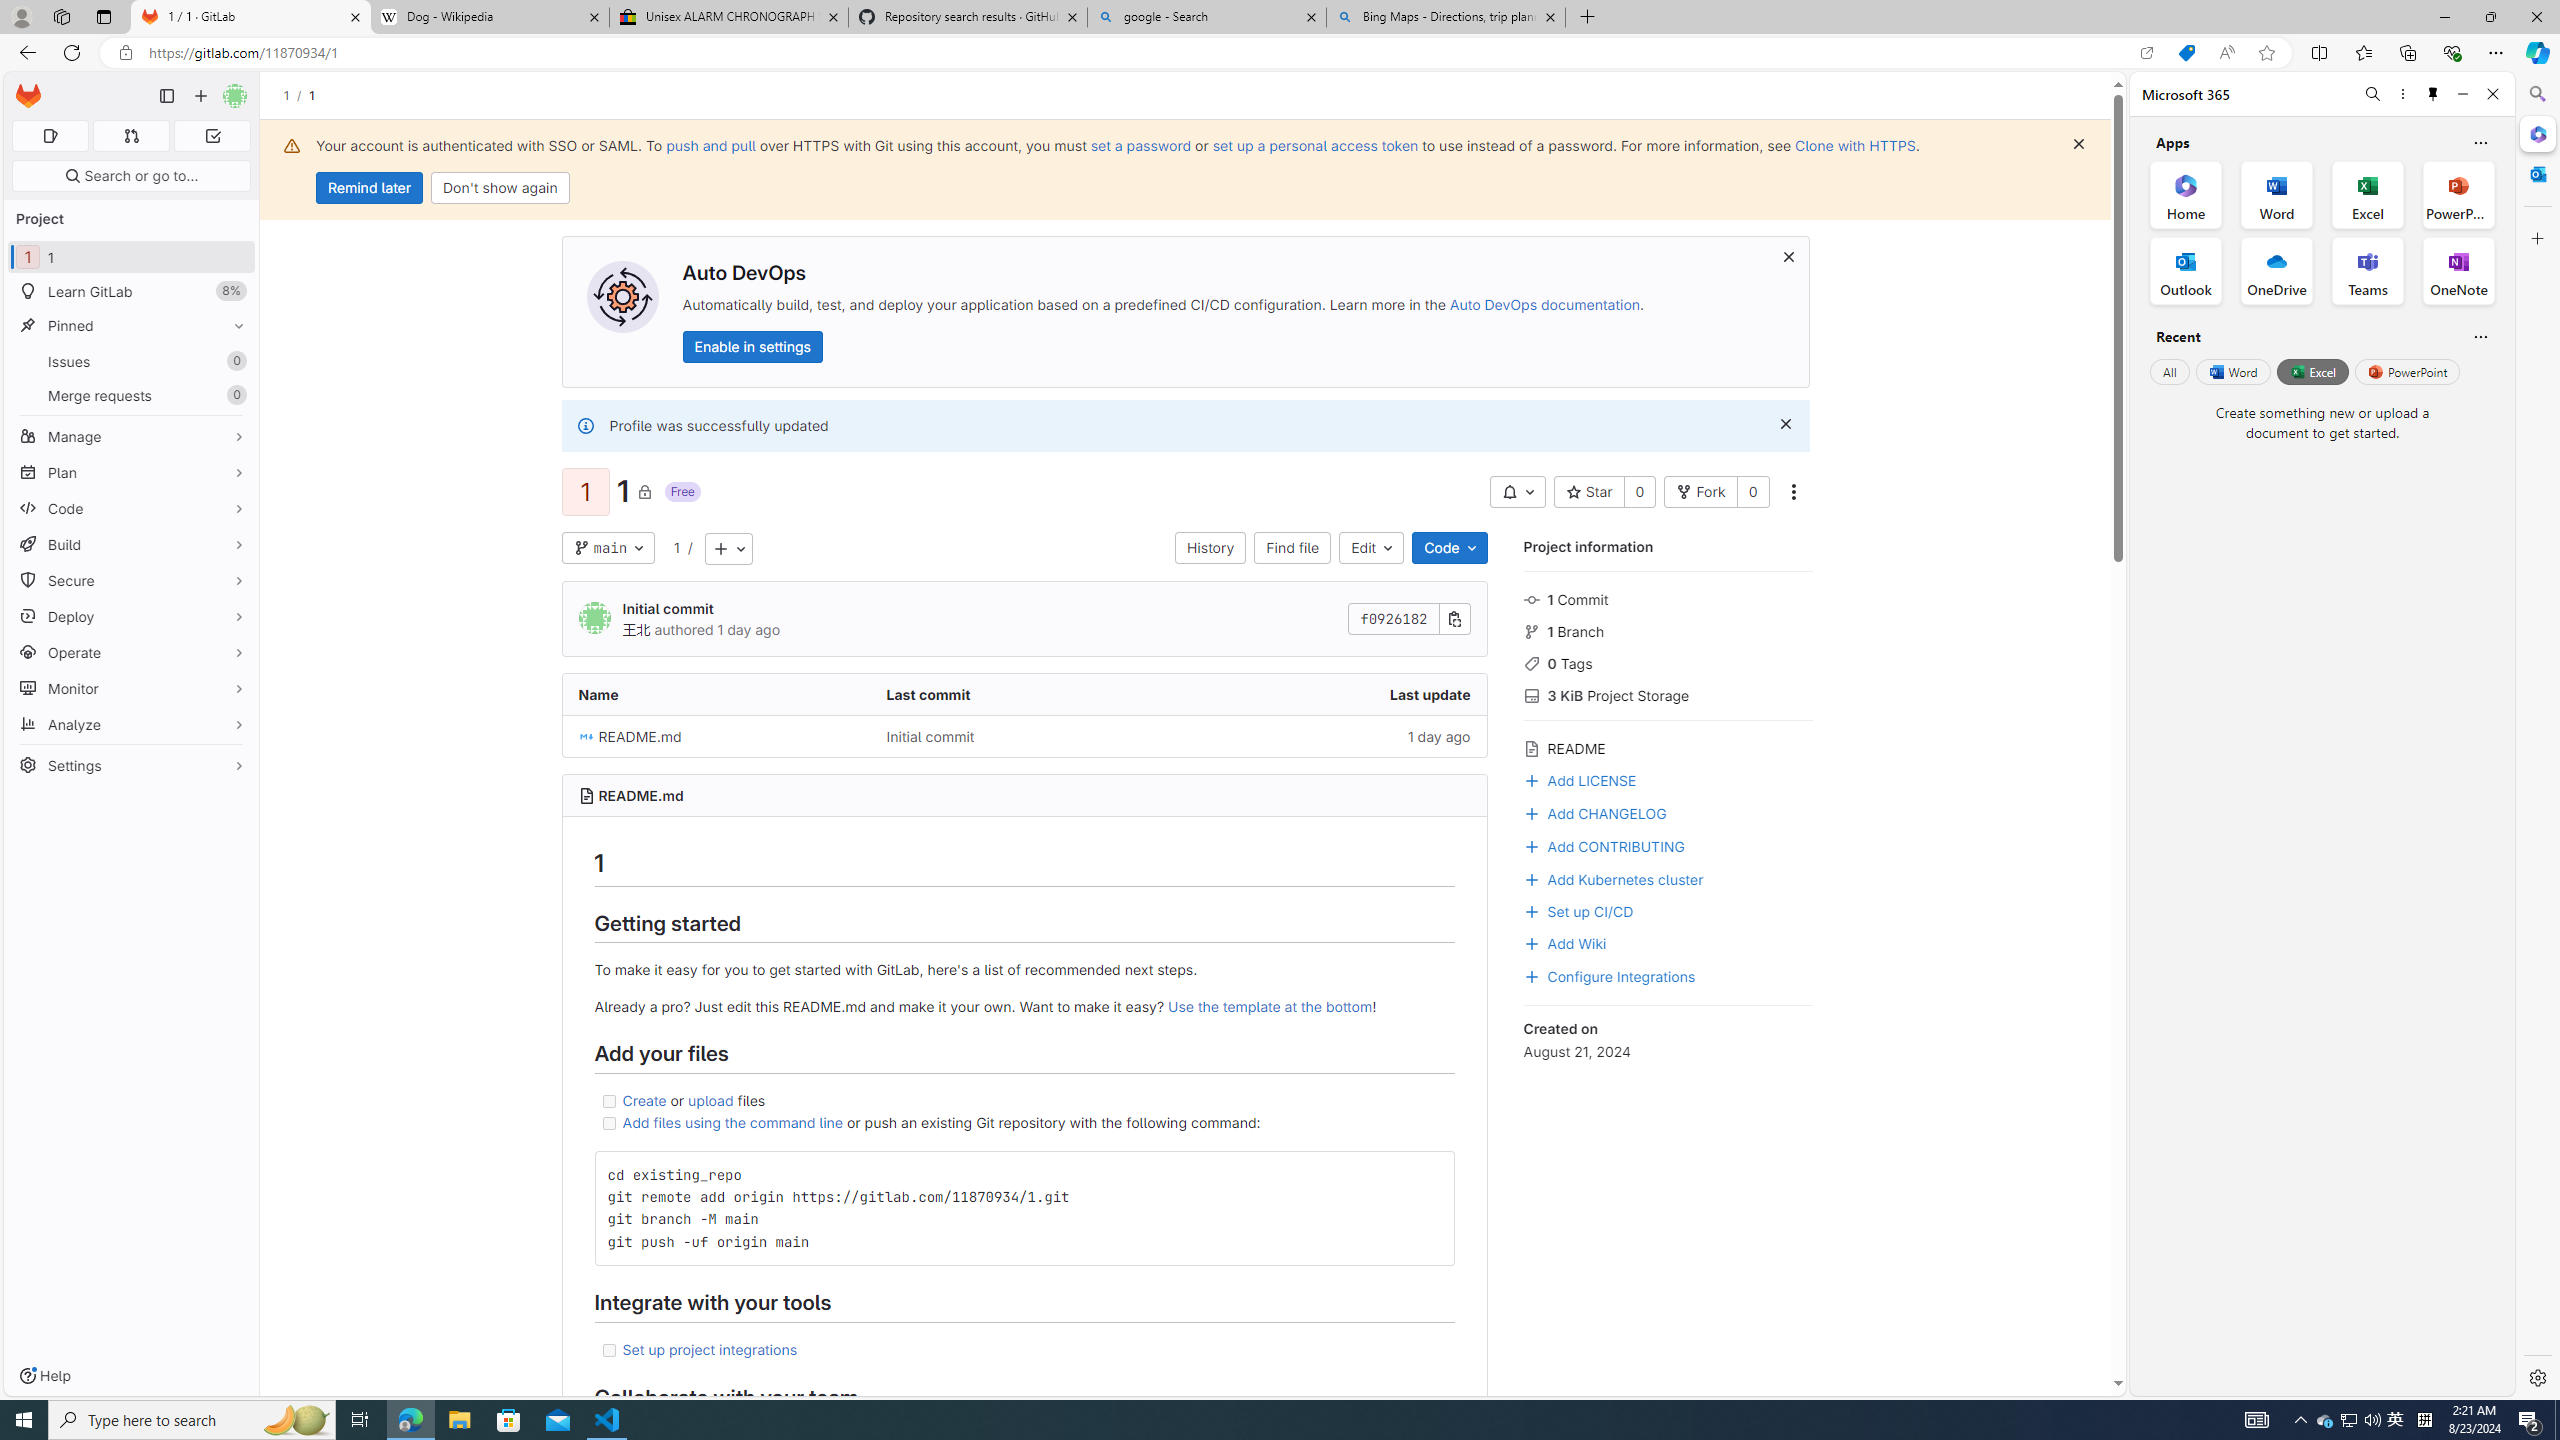 Image resolution: width=2560 pixels, height=1440 pixels. What do you see at coordinates (132, 724) in the screenshot?
I see `Analyze` at bounding box center [132, 724].